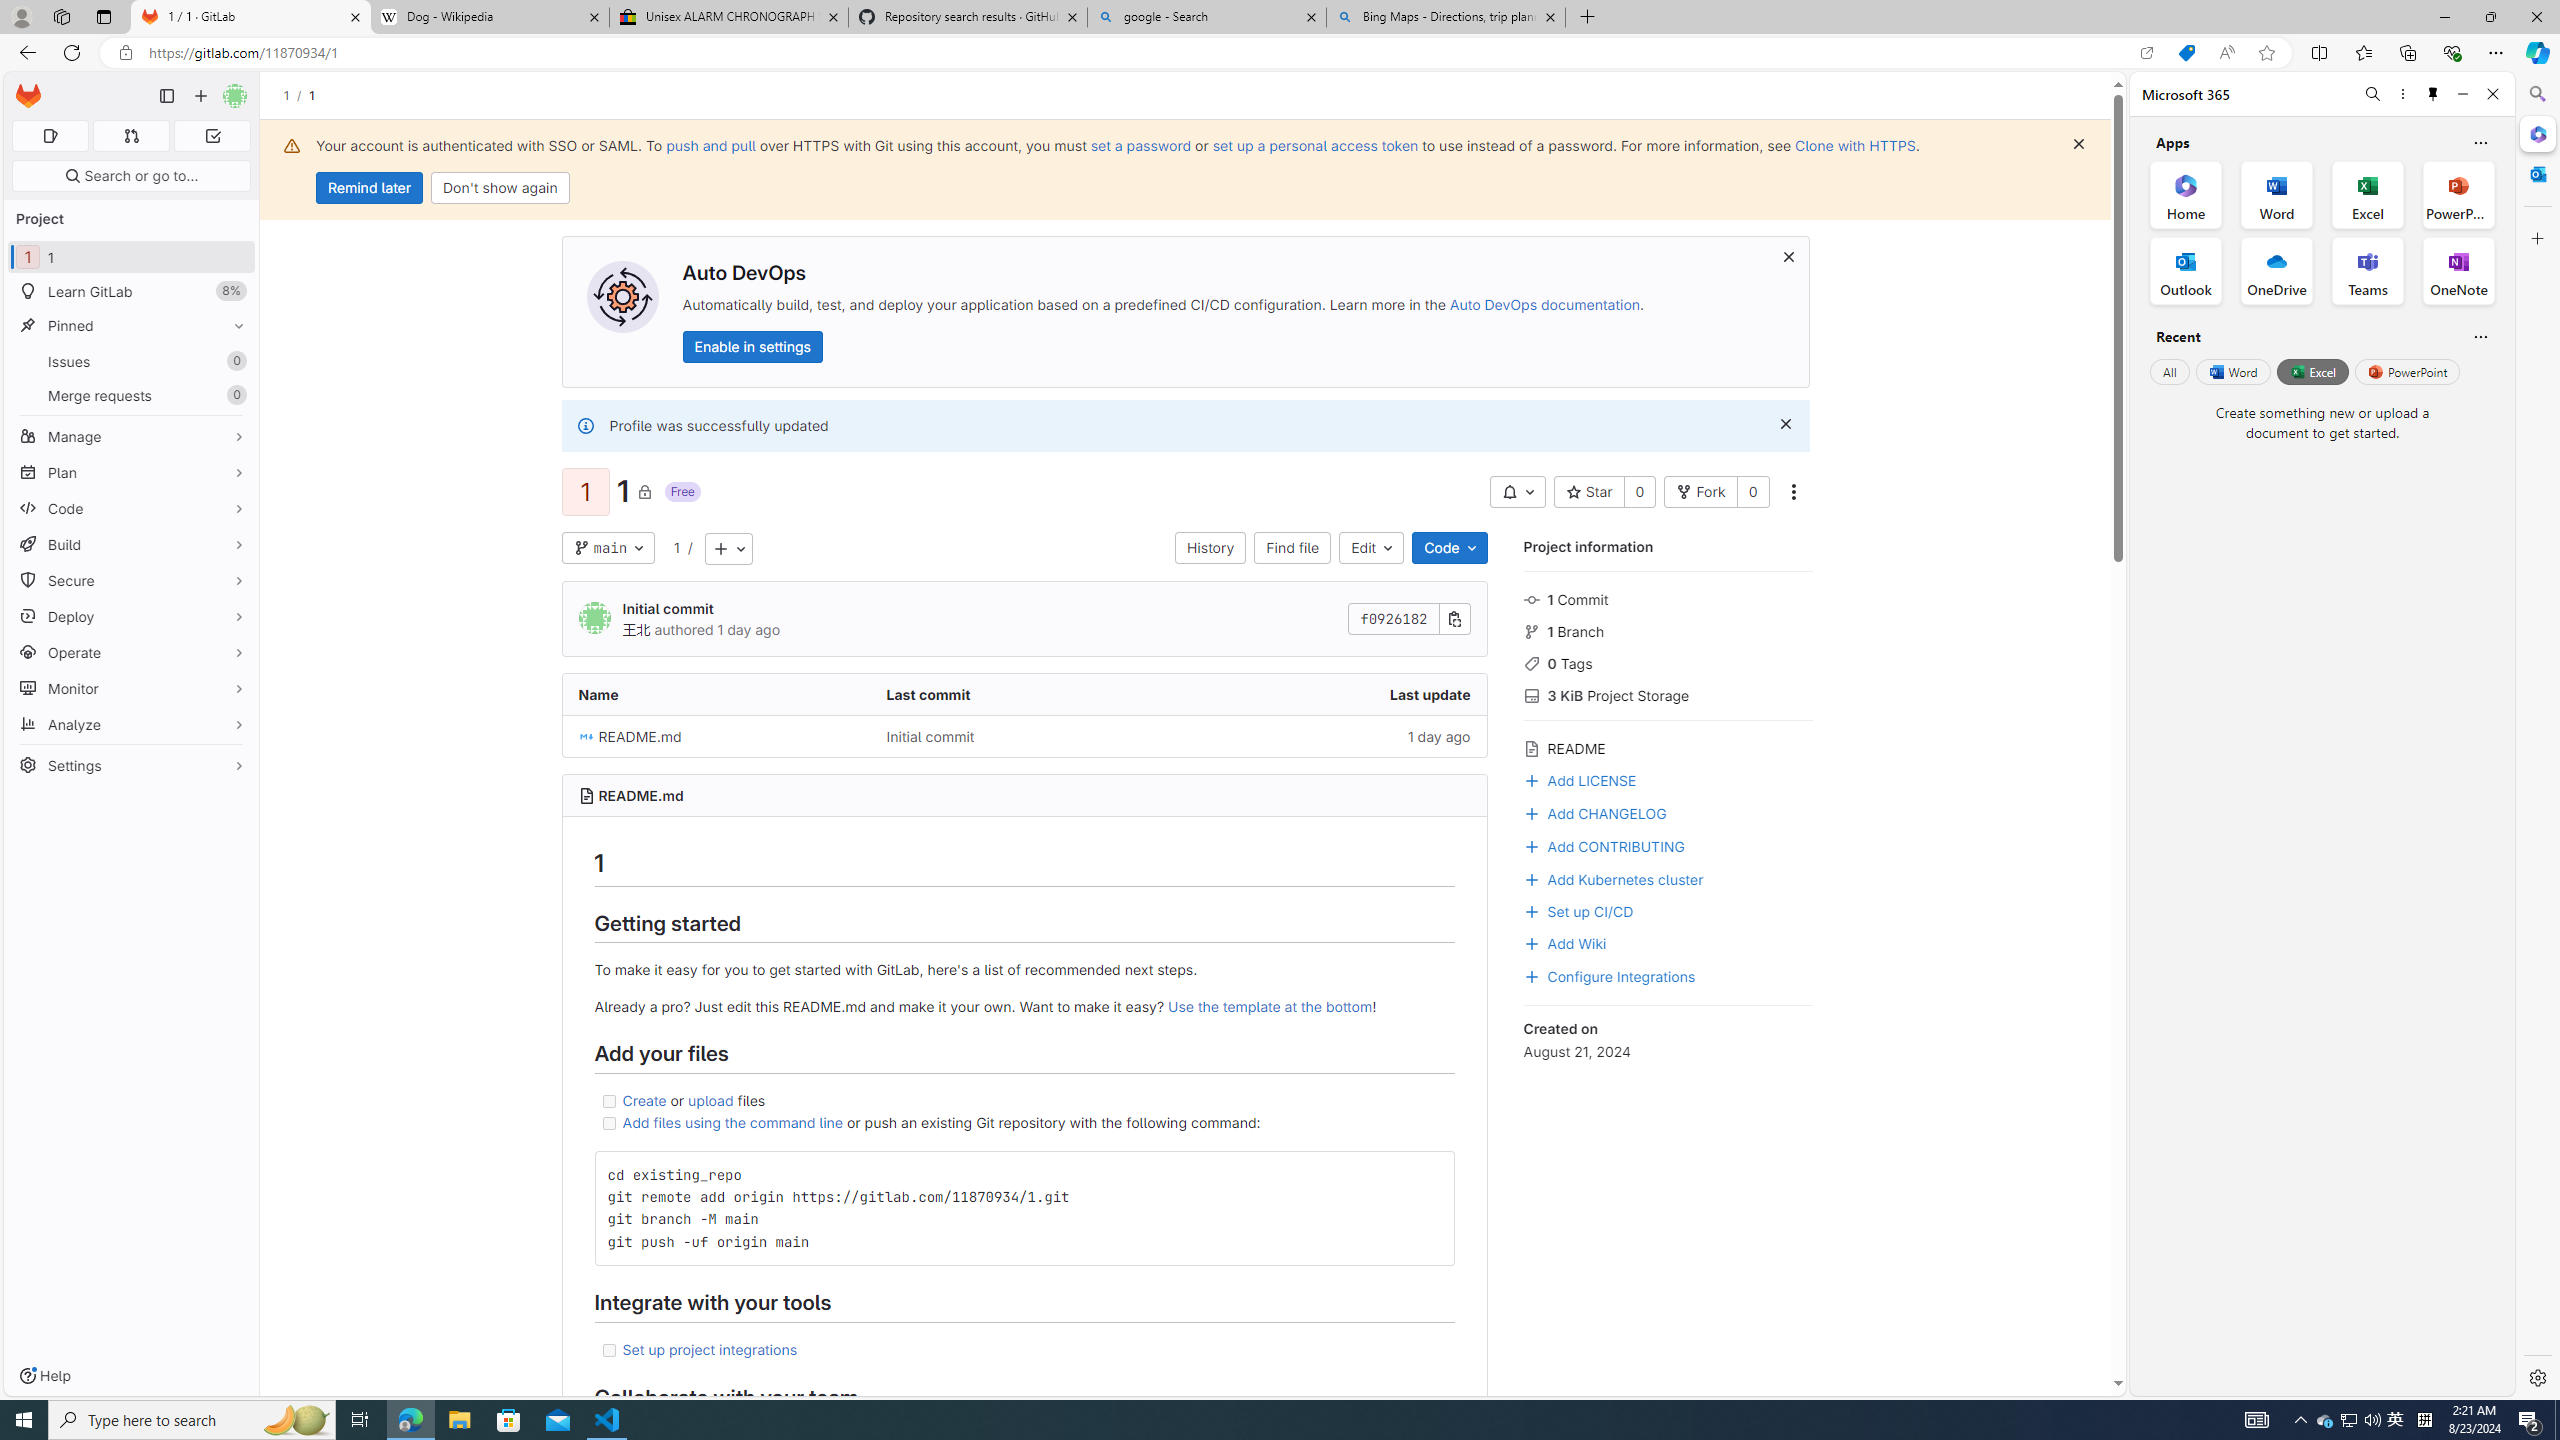 Image resolution: width=2560 pixels, height=1440 pixels. What do you see at coordinates (132, 724) in the screenshot?
I see `Analyze` at bounding box center [132, 724].